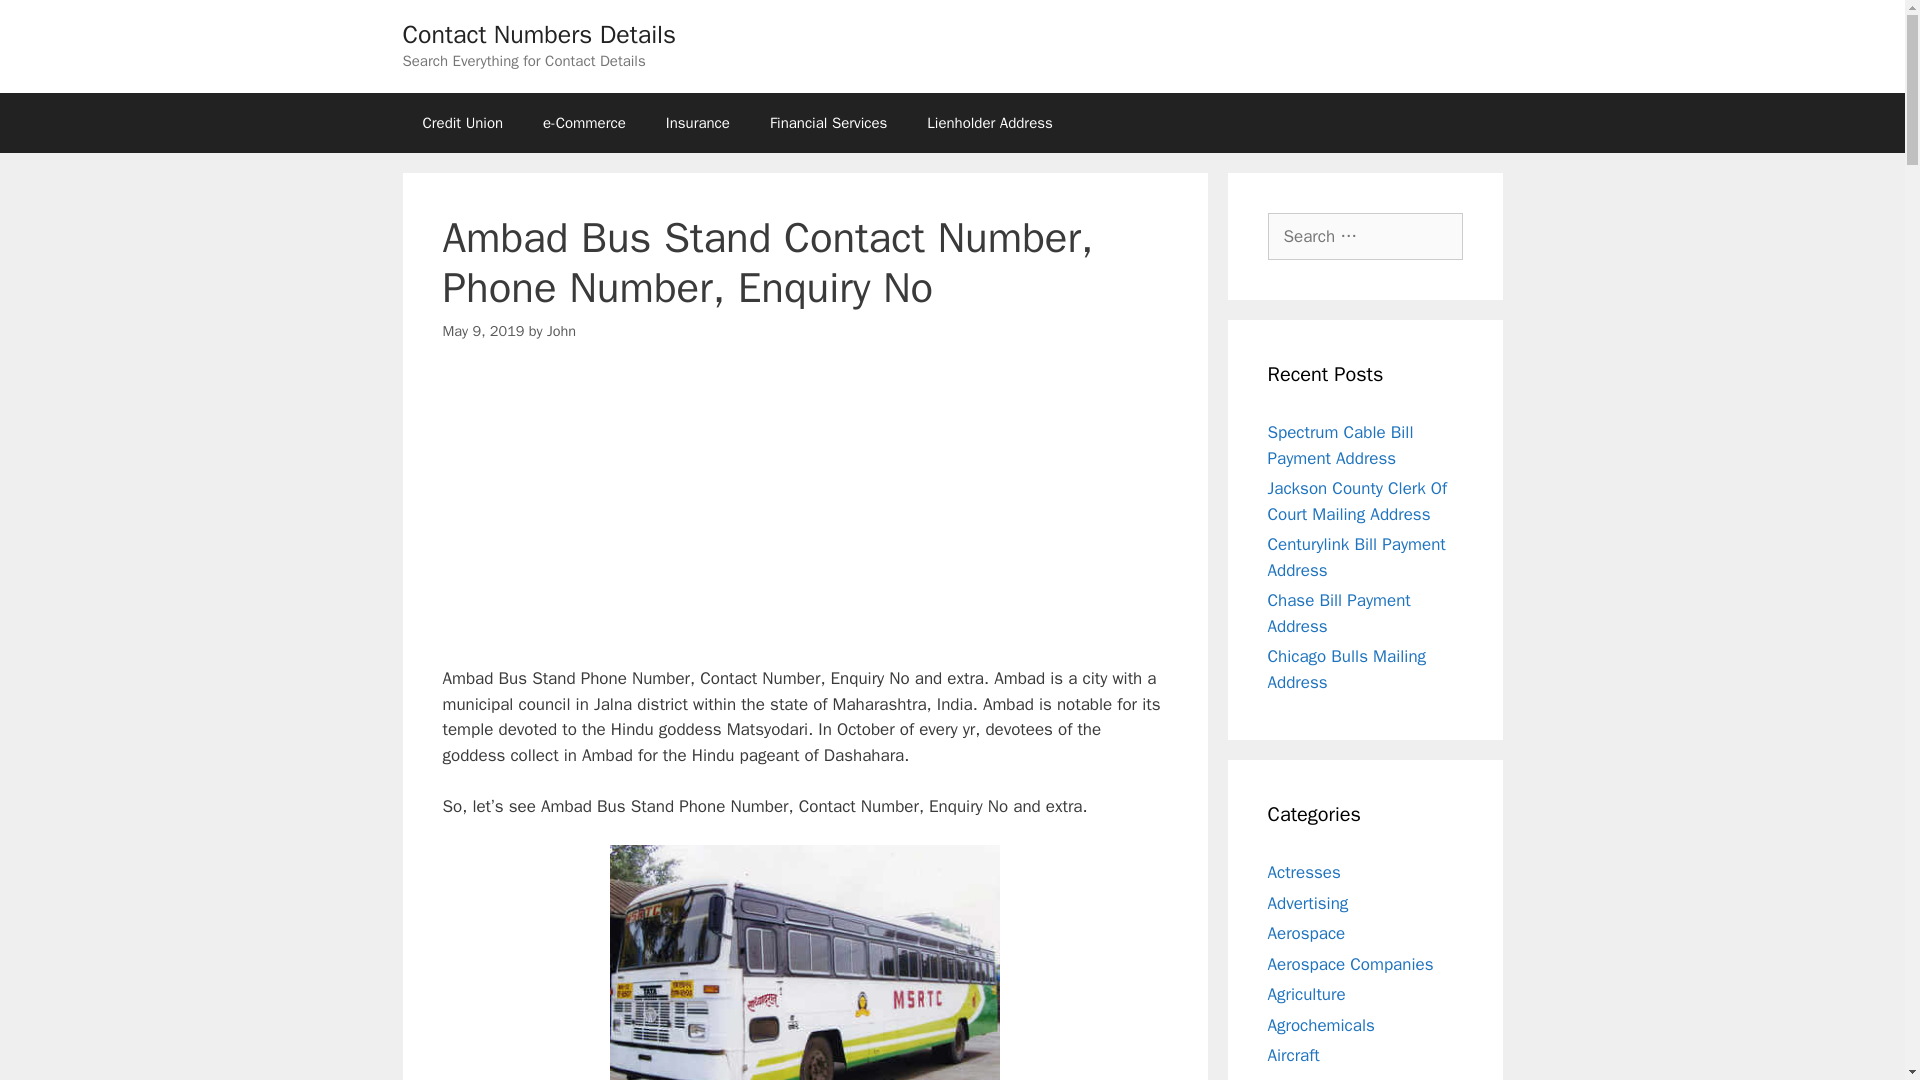  What do you see at coordinates (1340, 445) in the screenshot?
I see `Spectrum Cable Bill Payment Address` at bounding box center [1340, 445].